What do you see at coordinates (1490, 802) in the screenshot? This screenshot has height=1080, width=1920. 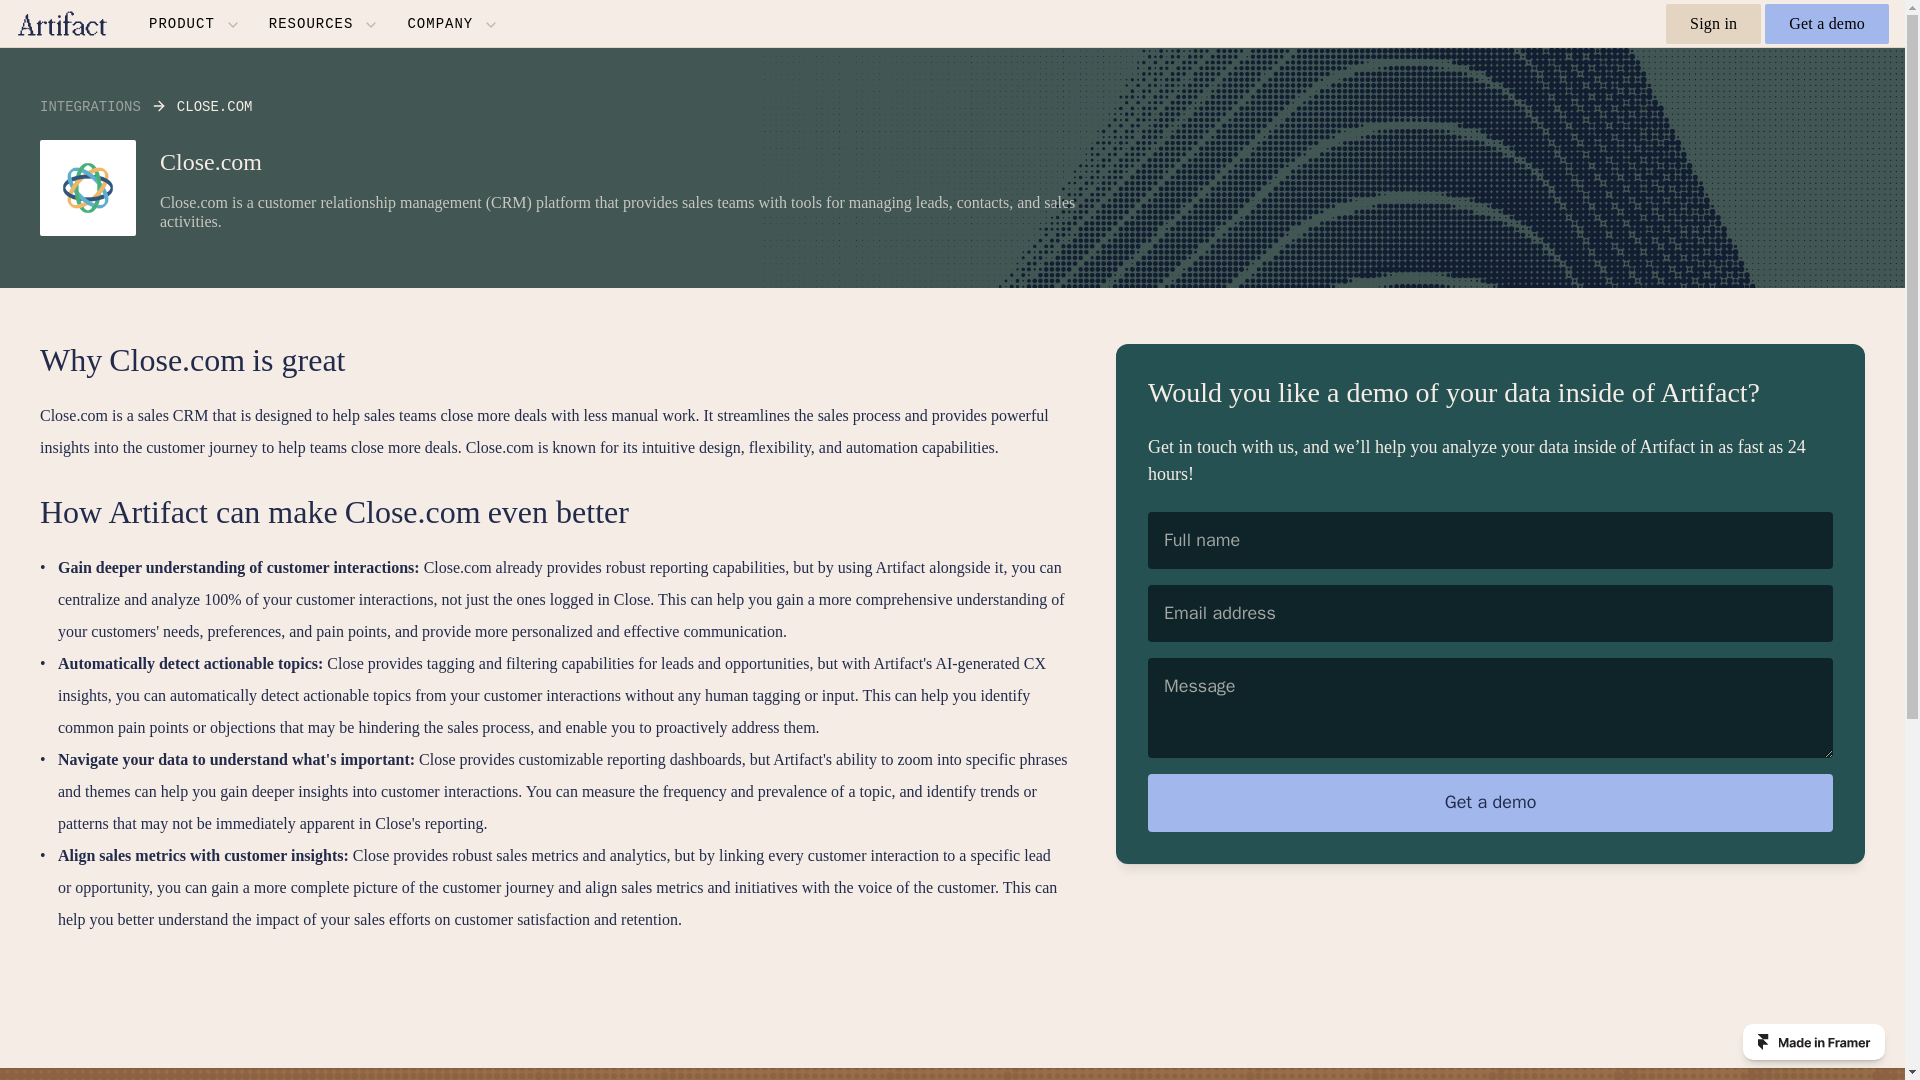 I see `Get a demo` at bounding box center [1490, 802].